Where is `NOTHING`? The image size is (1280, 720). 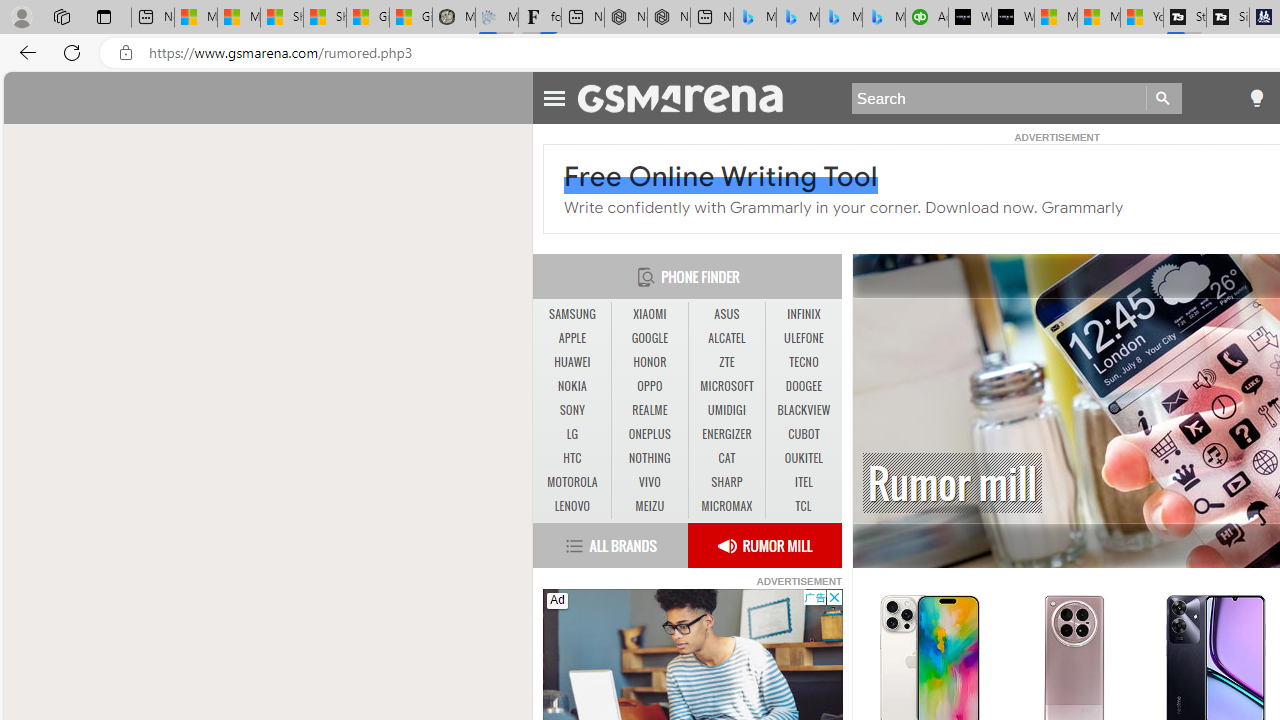 NOTHING is located at coordinates (650, 458).